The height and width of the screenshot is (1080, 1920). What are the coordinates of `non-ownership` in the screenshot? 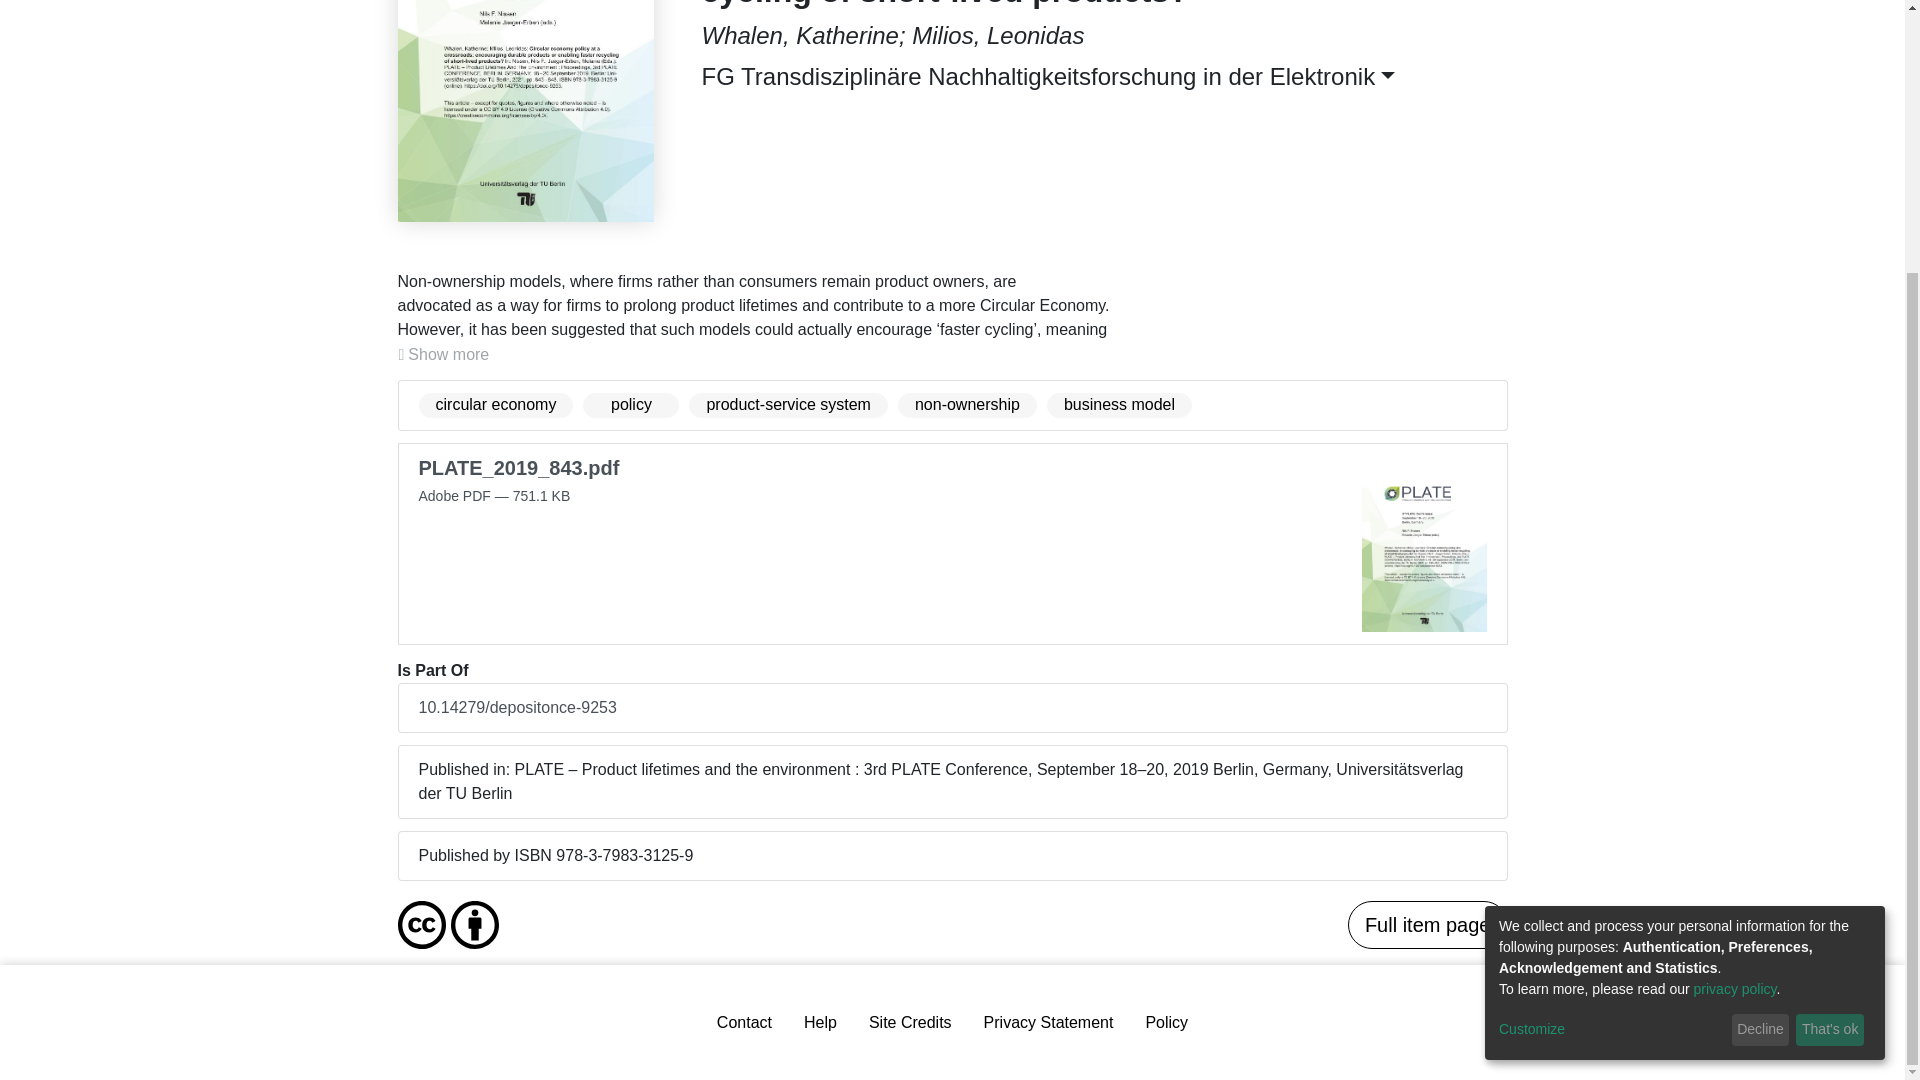 It's located at (967, 405).